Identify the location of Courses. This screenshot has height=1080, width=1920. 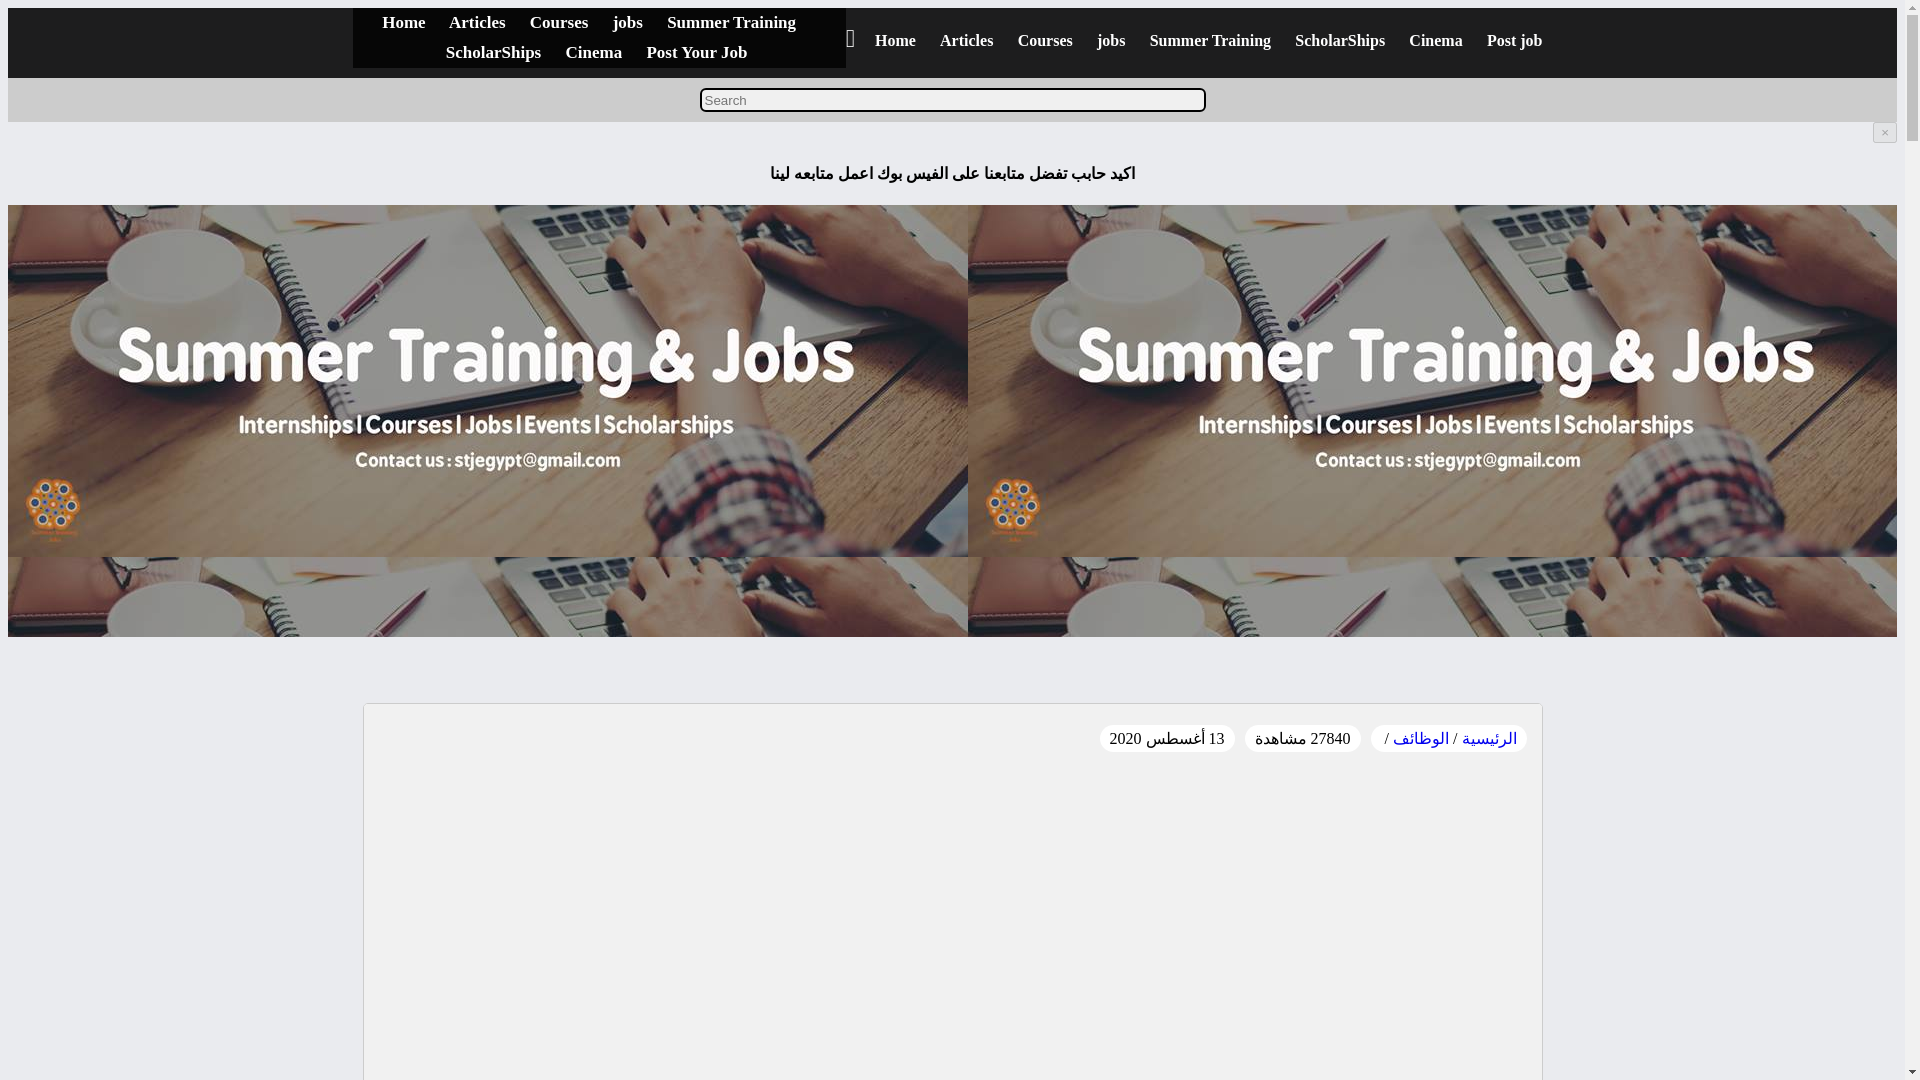
(1045, 40).